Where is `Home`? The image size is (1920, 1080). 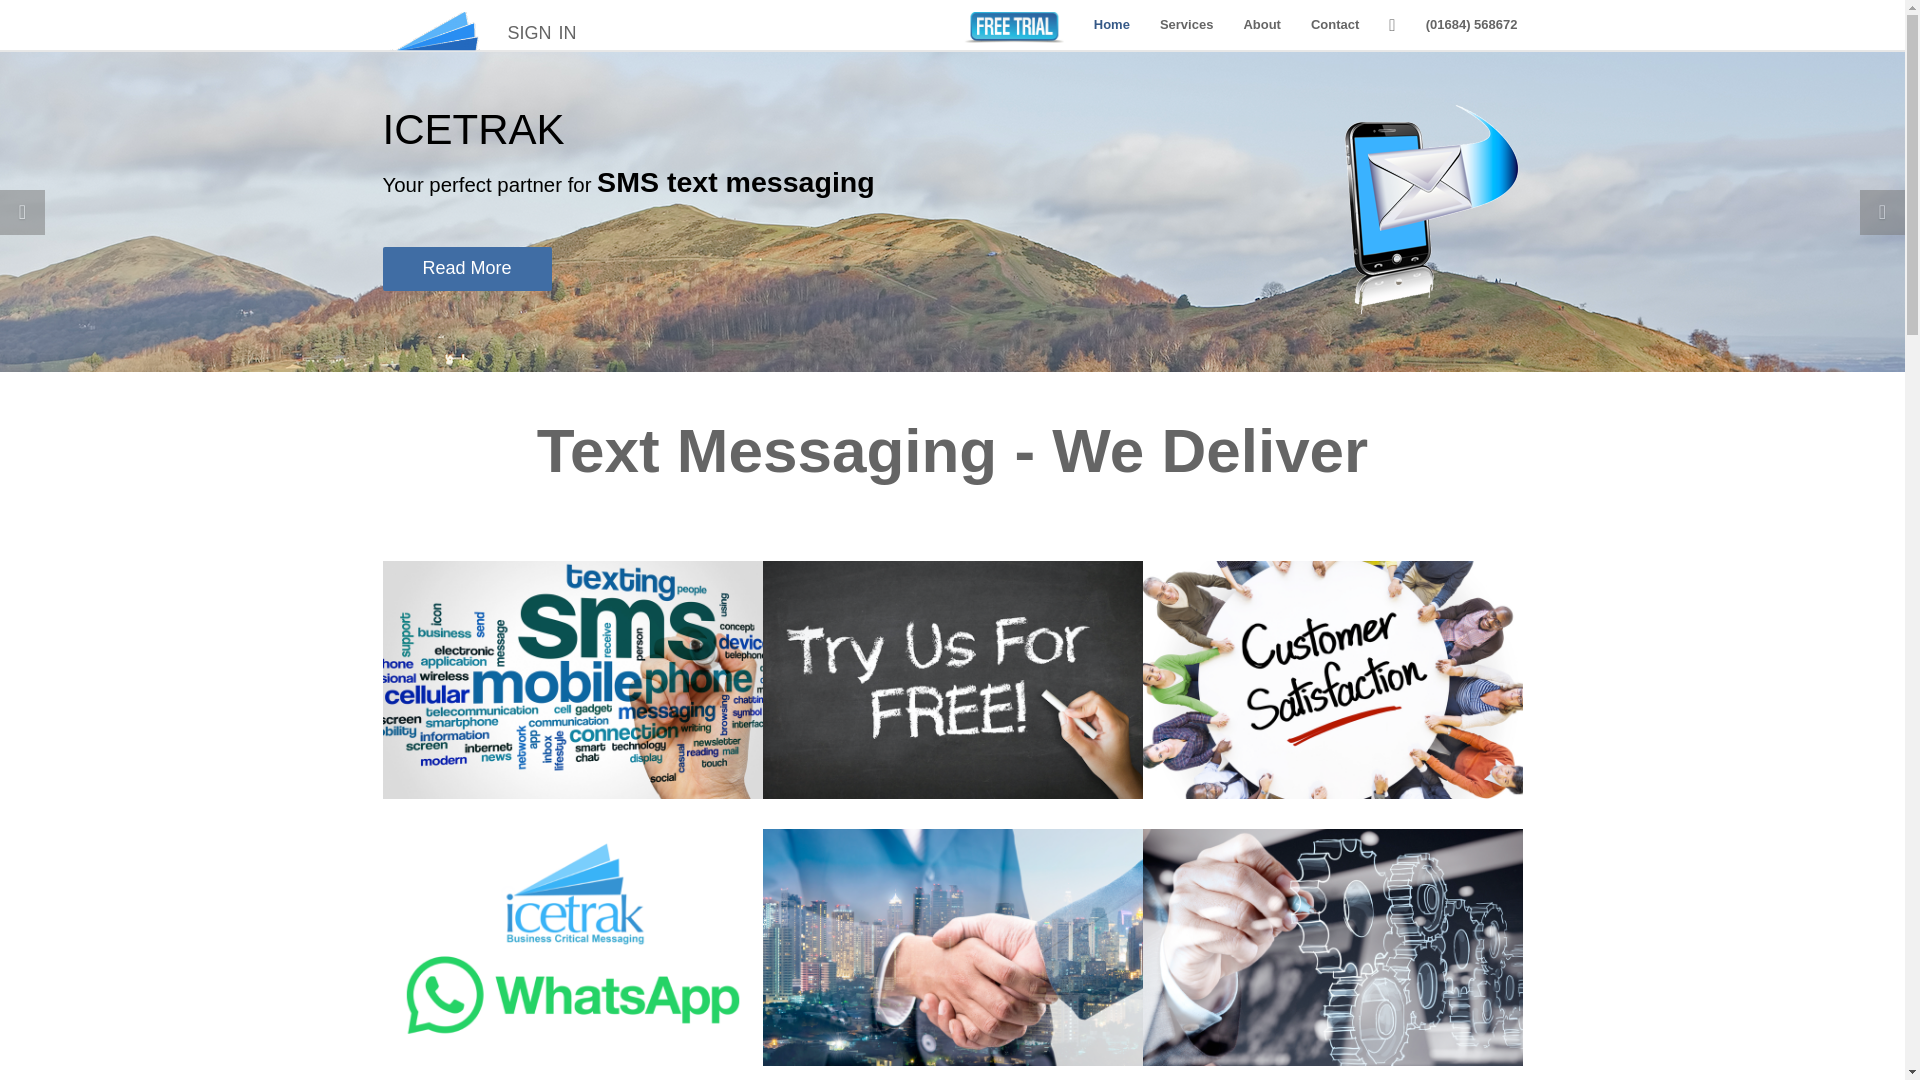
Home is located at coordinates (1112, 24).